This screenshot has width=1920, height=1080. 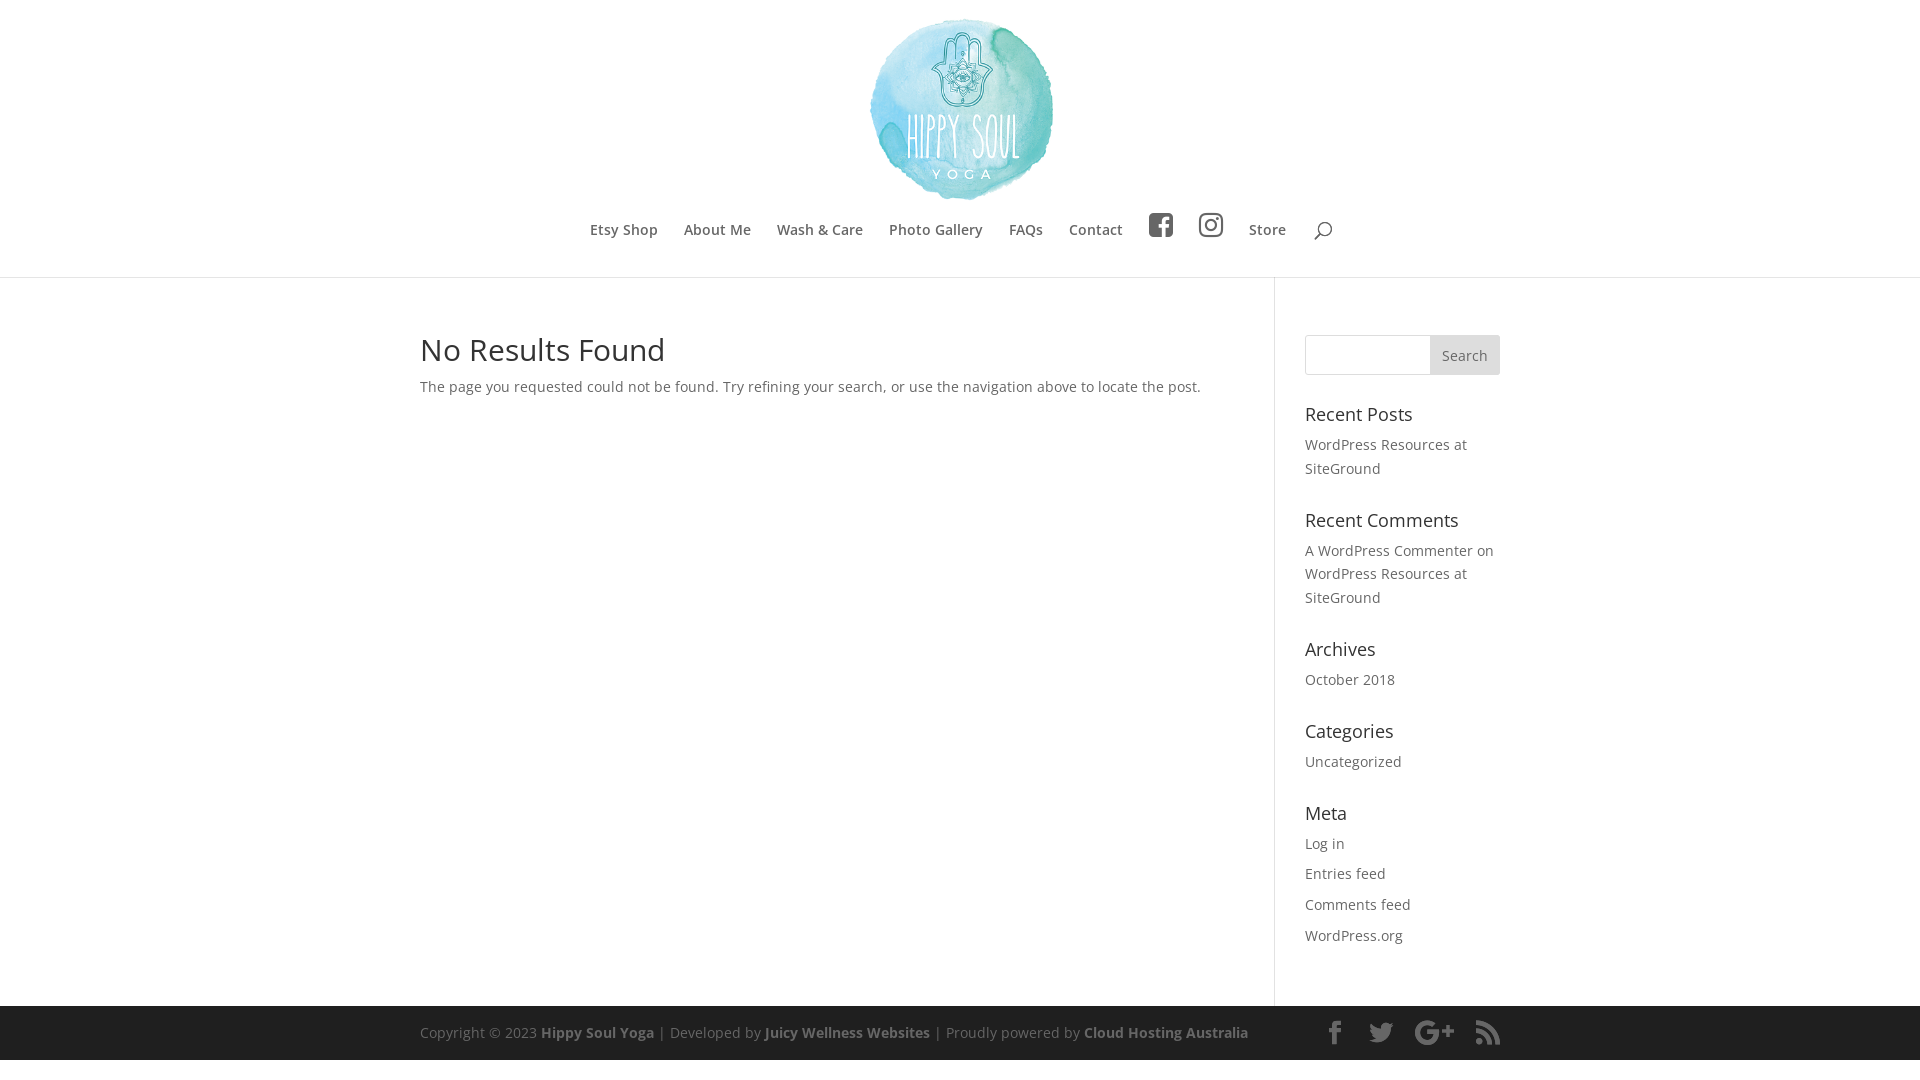 I want to click on Cloud Hosting Australia, so click(x=1166, y=1032).